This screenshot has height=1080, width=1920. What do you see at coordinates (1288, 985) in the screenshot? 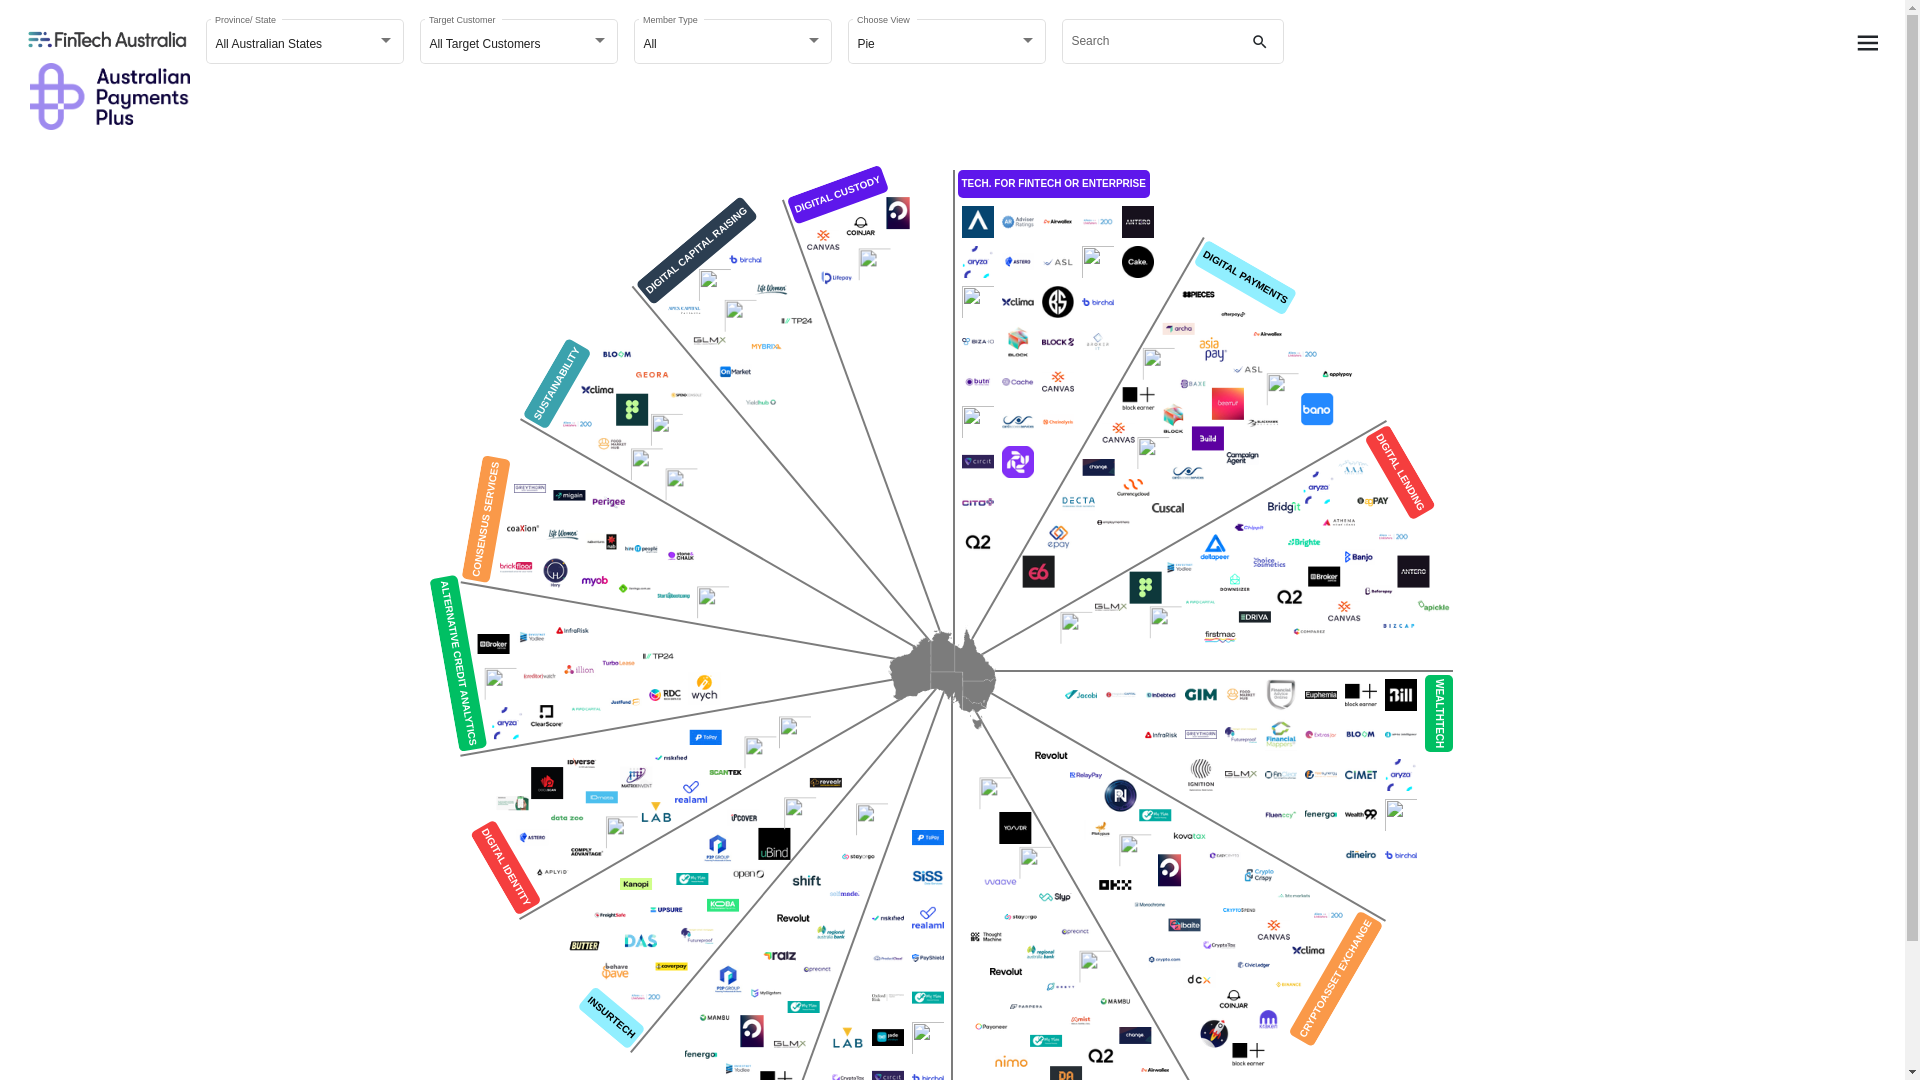
I see `Binance (Investbybit Pty Ltd)` at bounding box center [1288, 985].